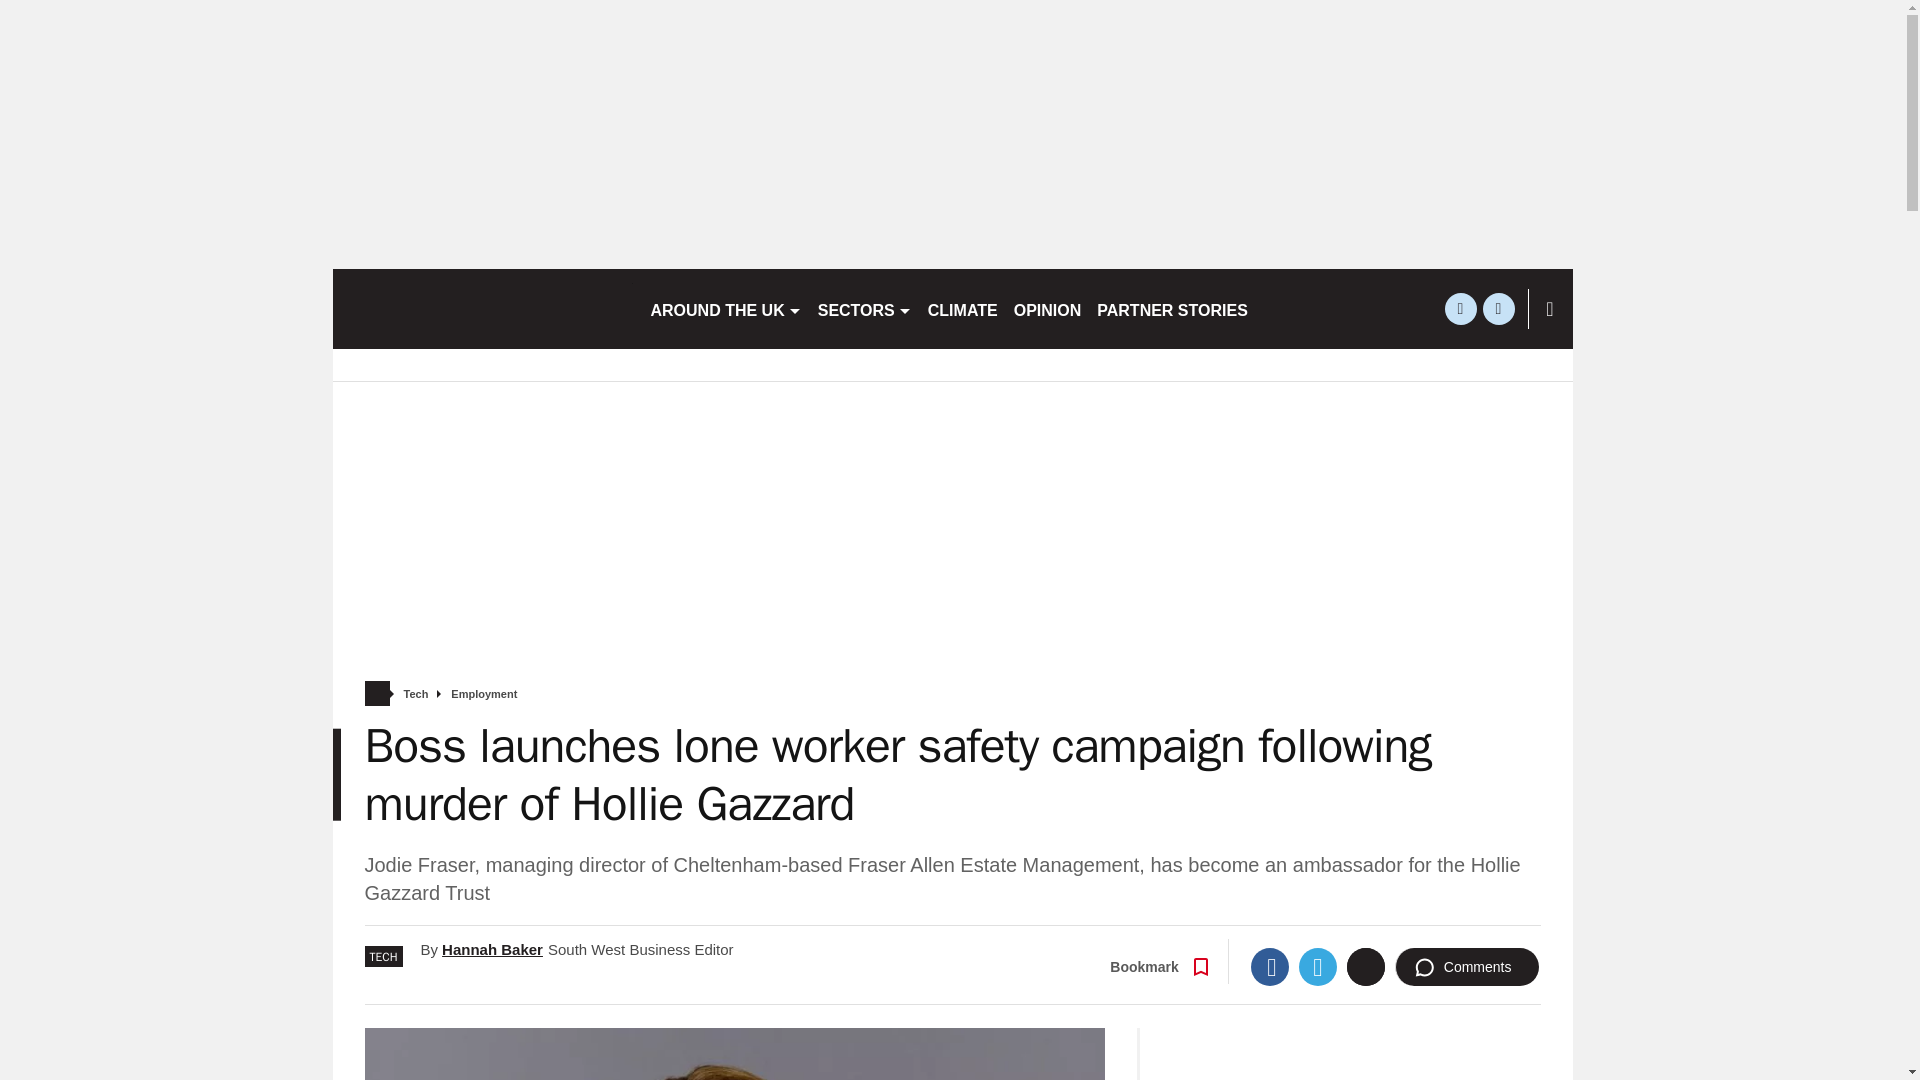  Describe the element at coordinates (1172, 308) in the screenshot. I see `PARTNER STORIES` at that location.